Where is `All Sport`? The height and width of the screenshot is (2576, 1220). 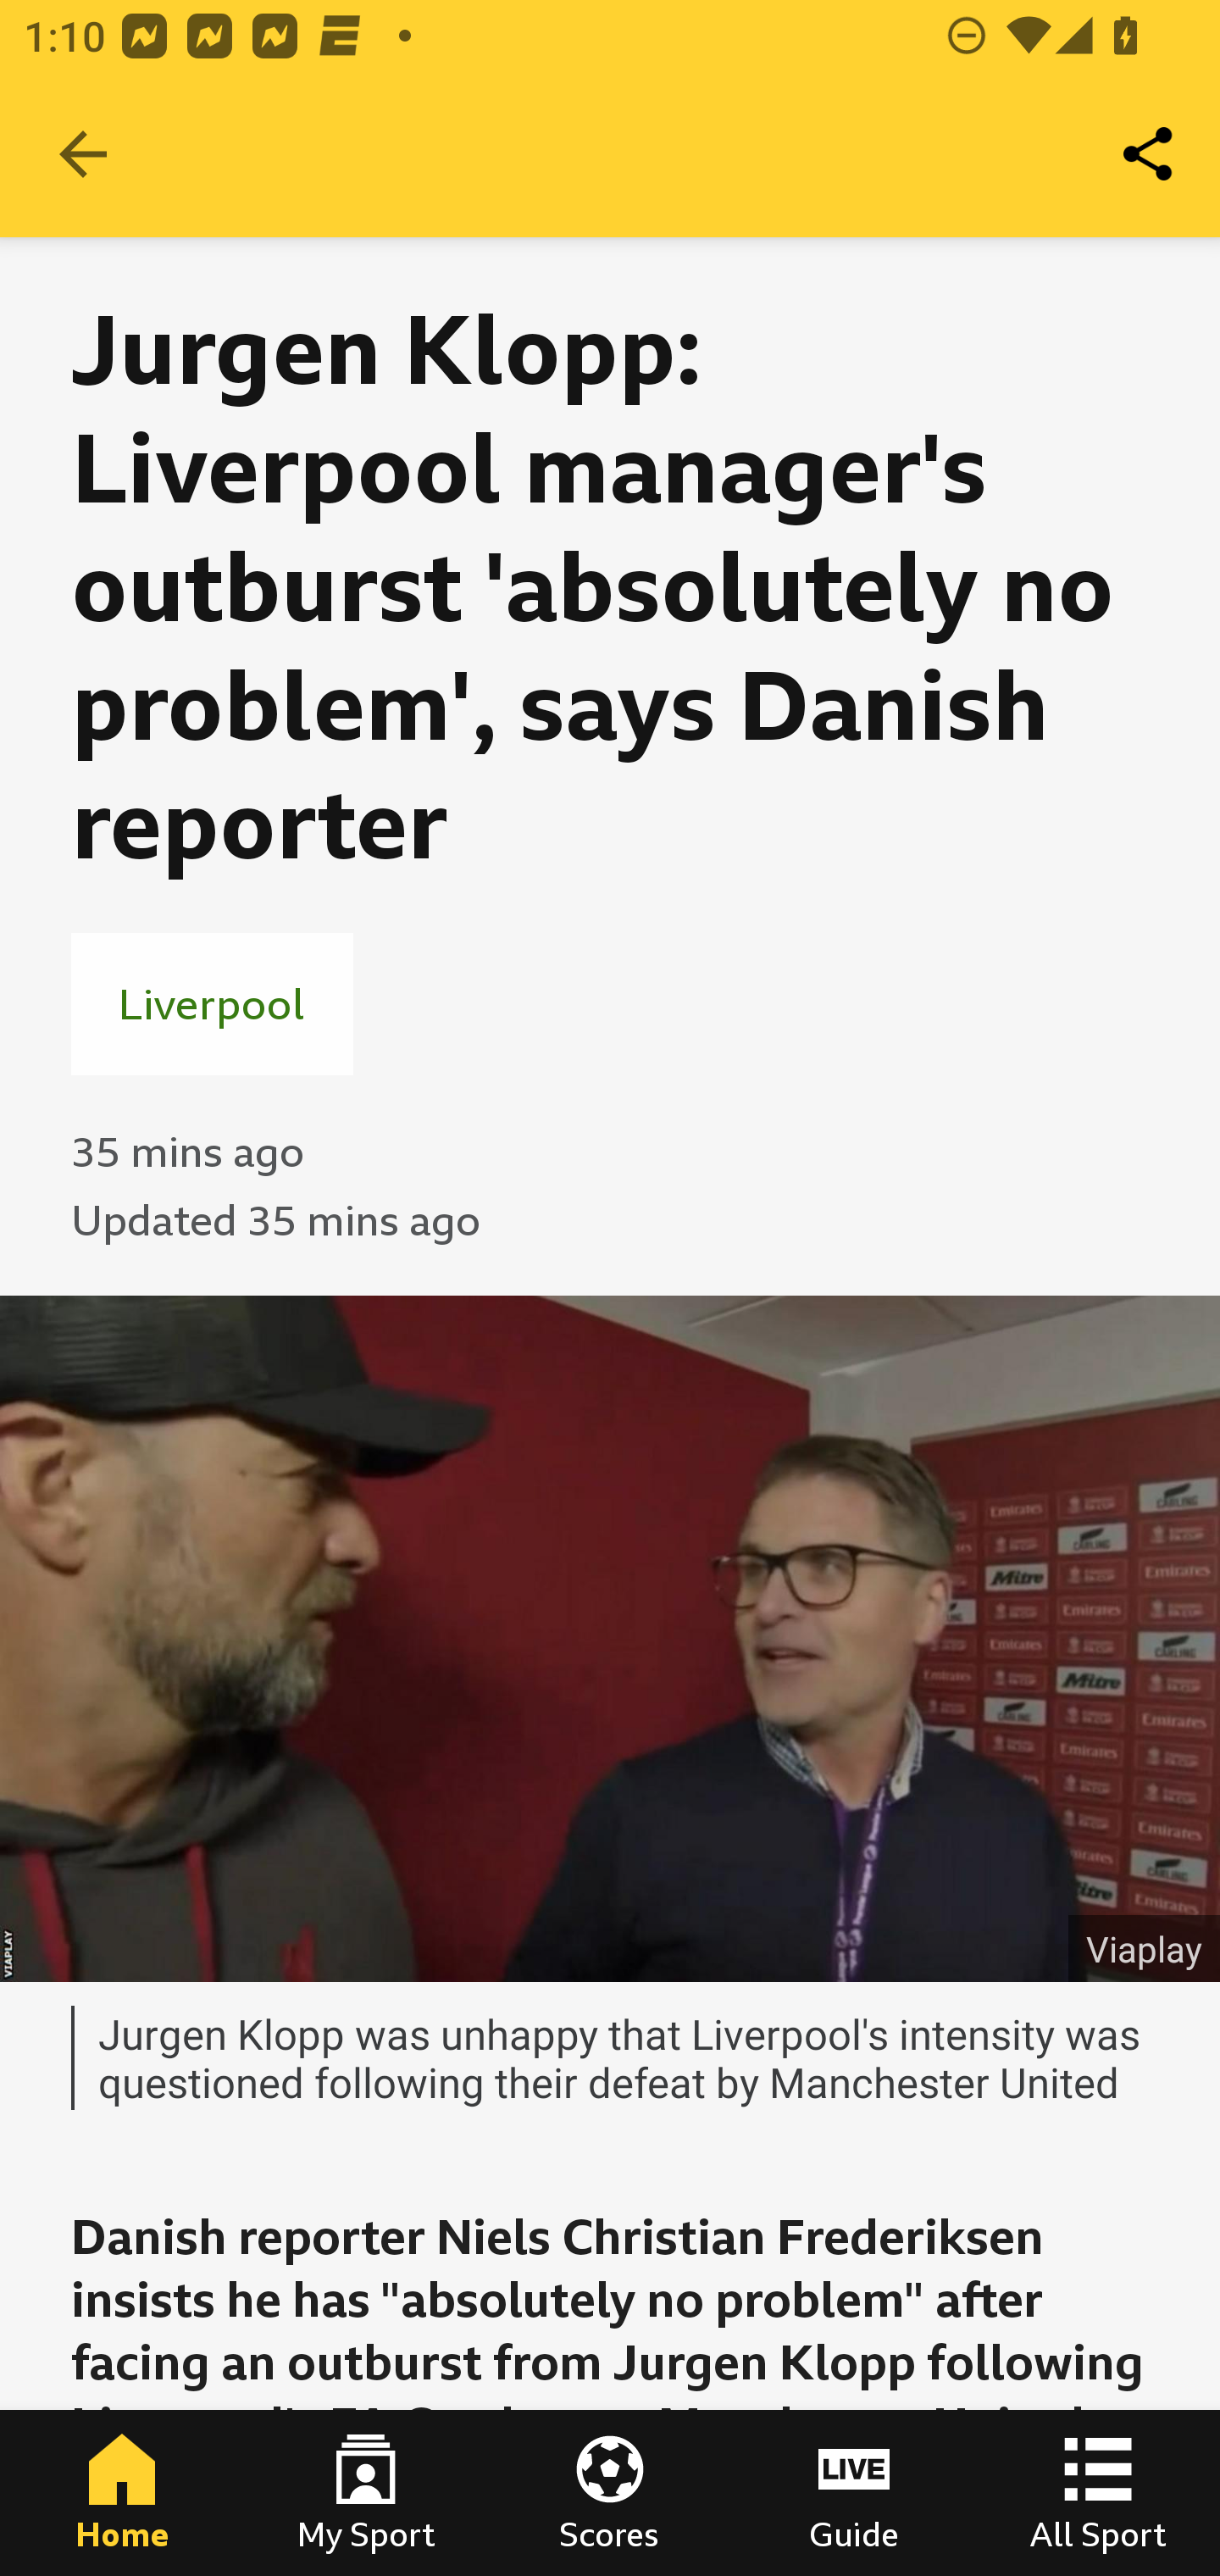 All Sport is located at coordinates (1098, 2493).